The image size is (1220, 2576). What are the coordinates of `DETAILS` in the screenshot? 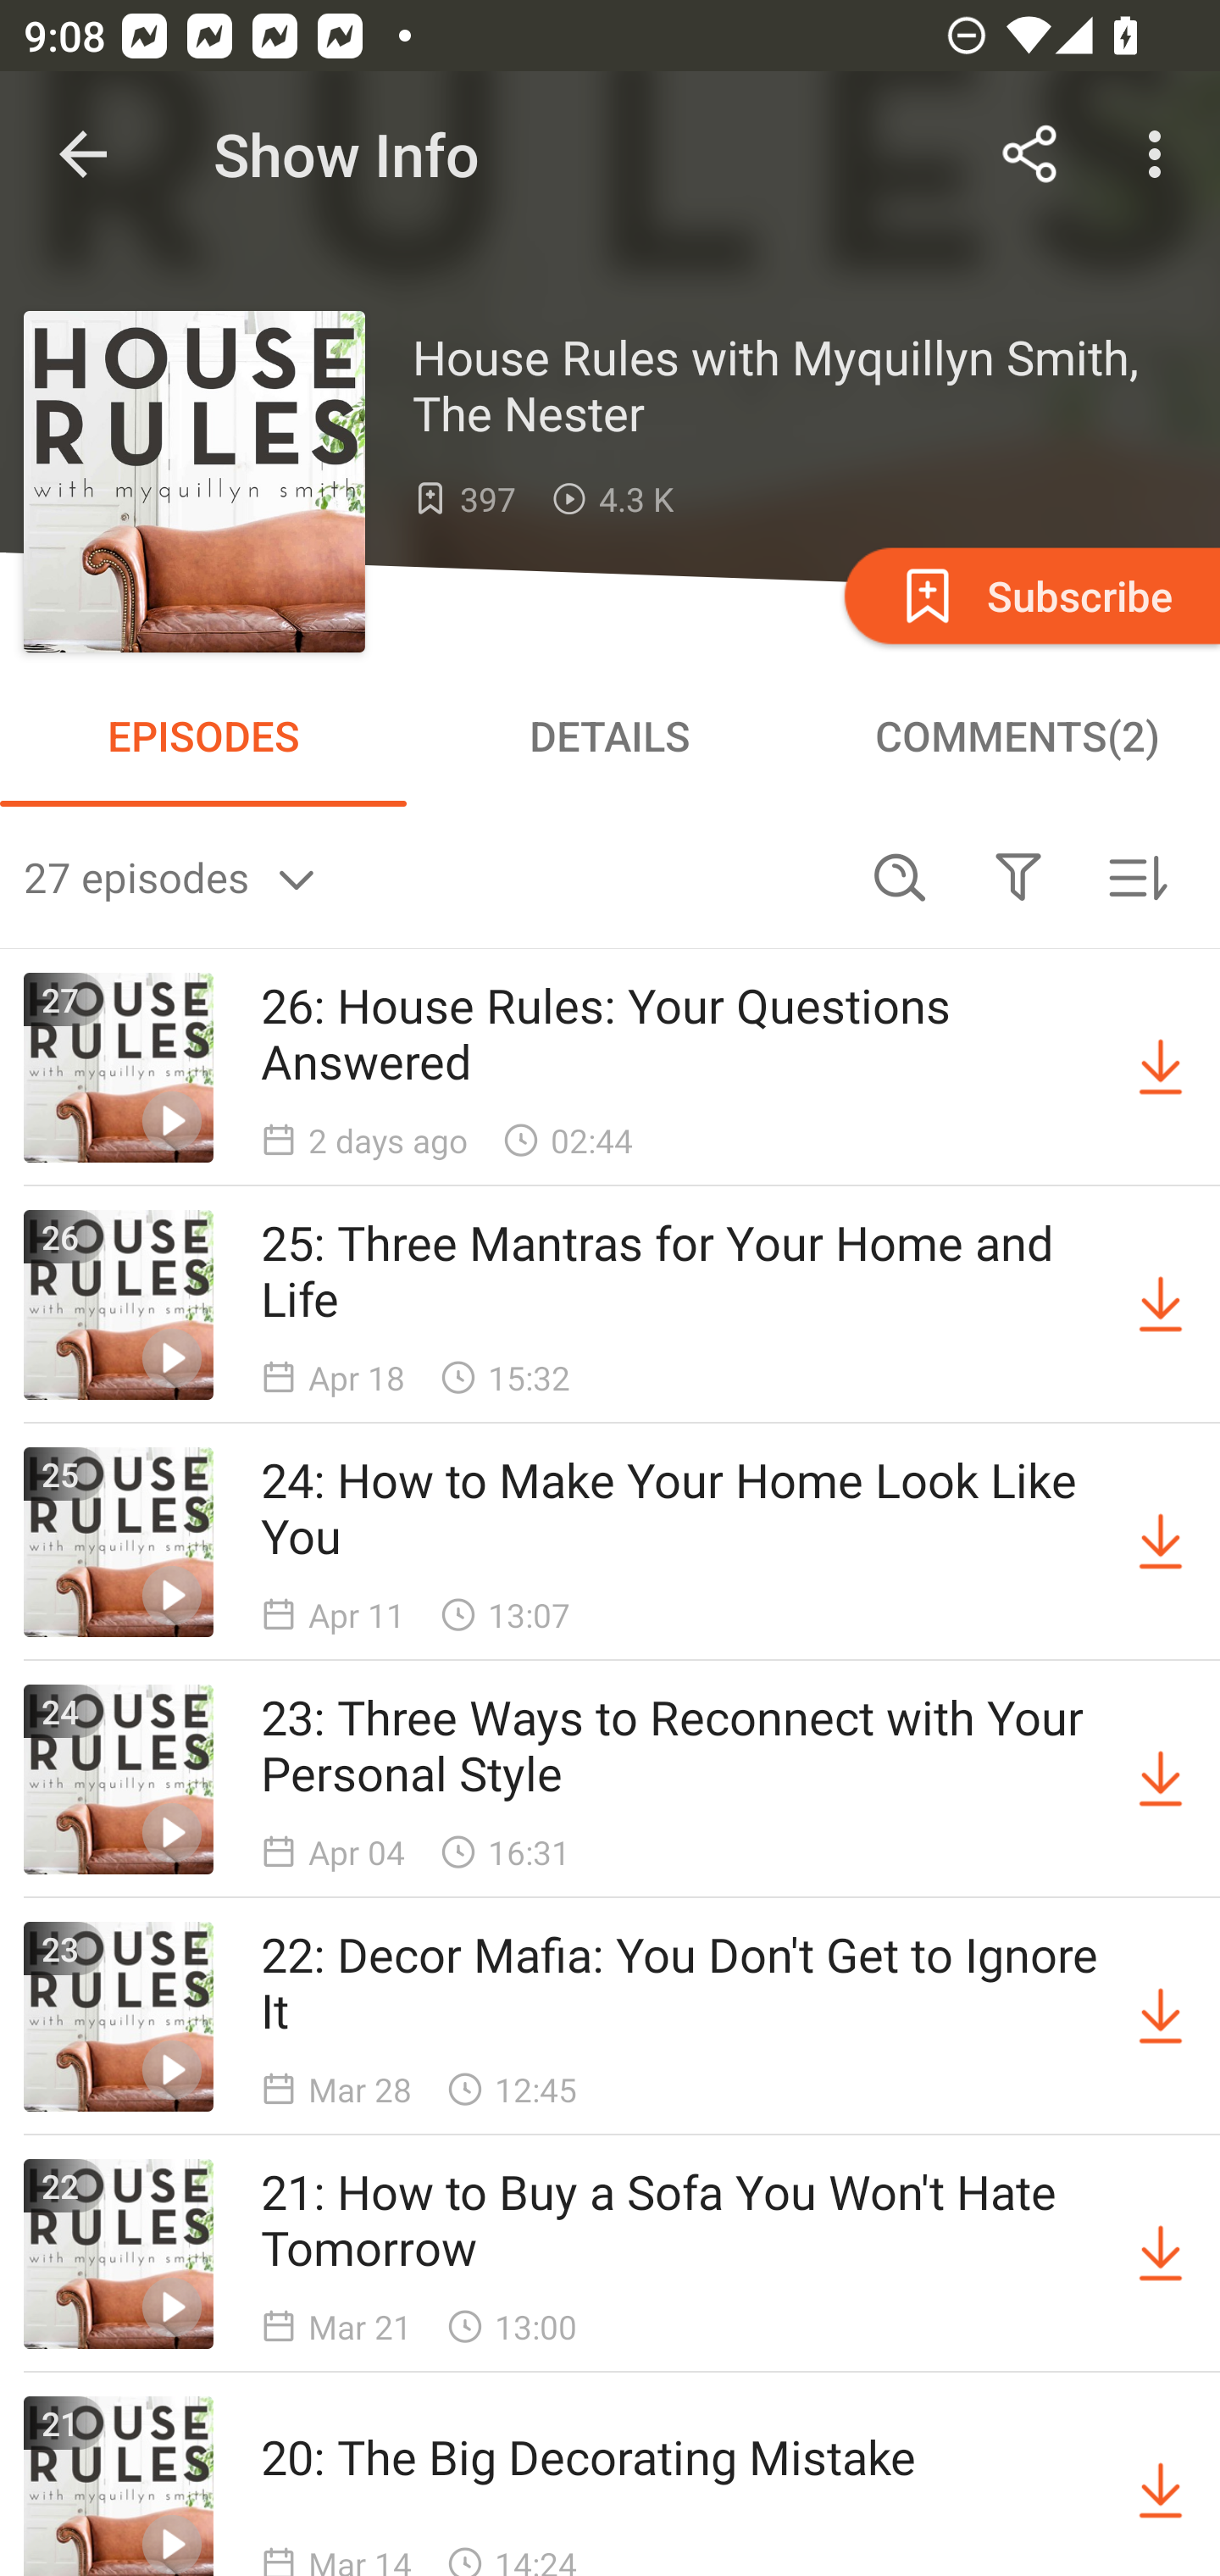 It's located at (610, 736).